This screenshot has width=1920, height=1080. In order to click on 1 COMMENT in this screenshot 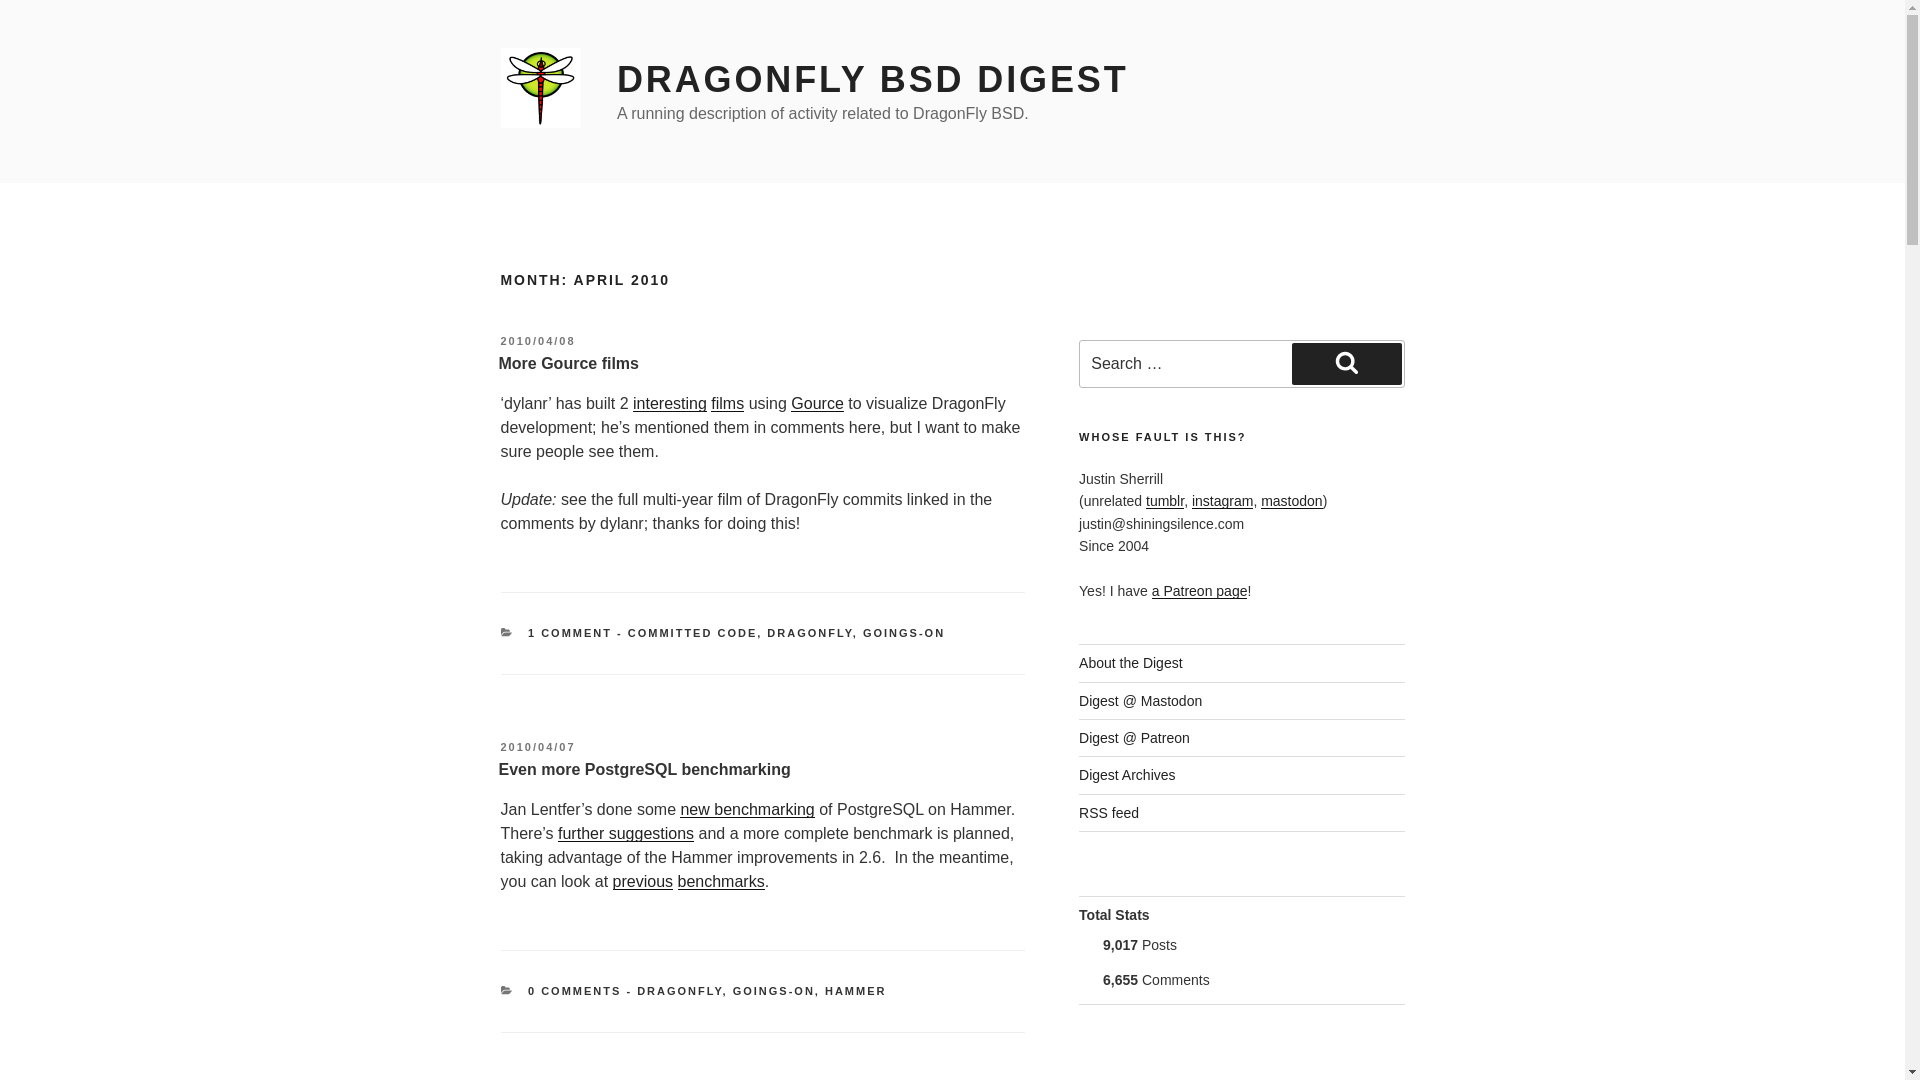, I will do `click(570, 633)`.